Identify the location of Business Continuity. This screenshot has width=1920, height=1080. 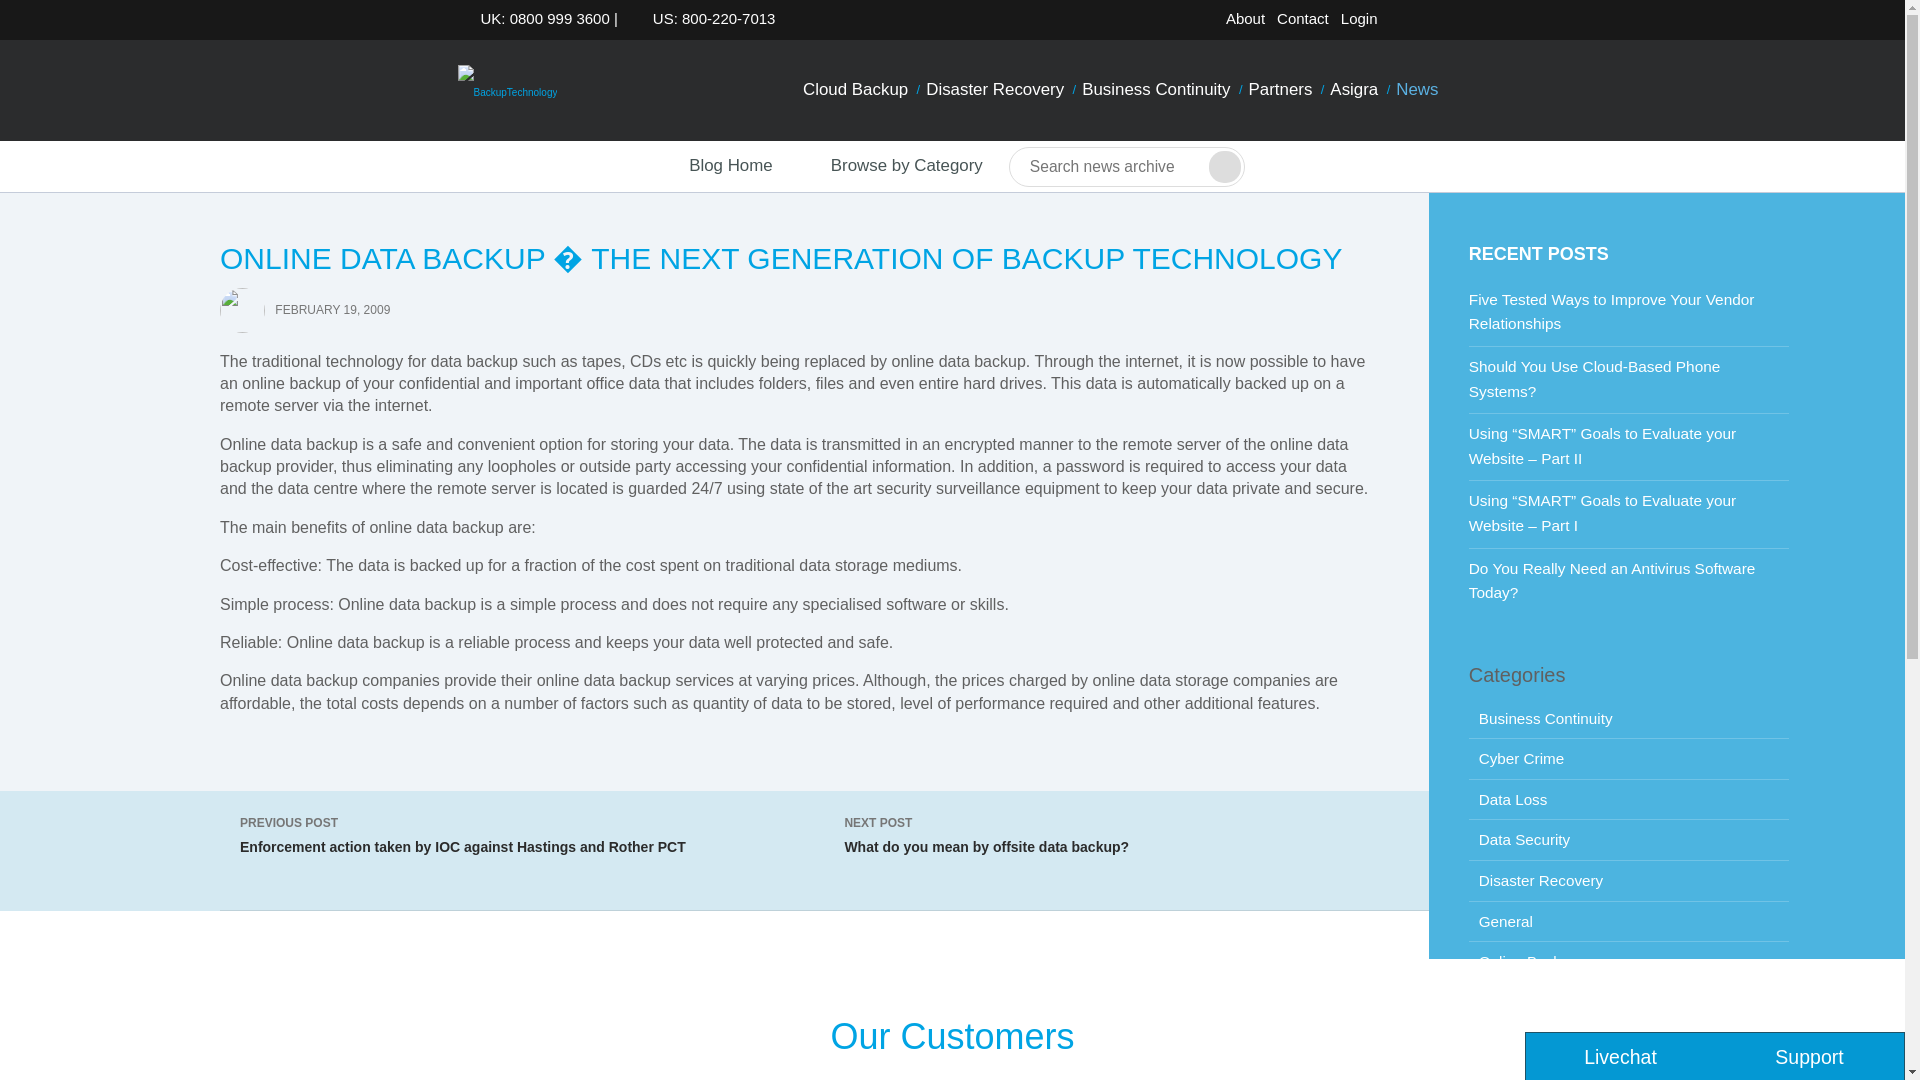
(1156, 90).